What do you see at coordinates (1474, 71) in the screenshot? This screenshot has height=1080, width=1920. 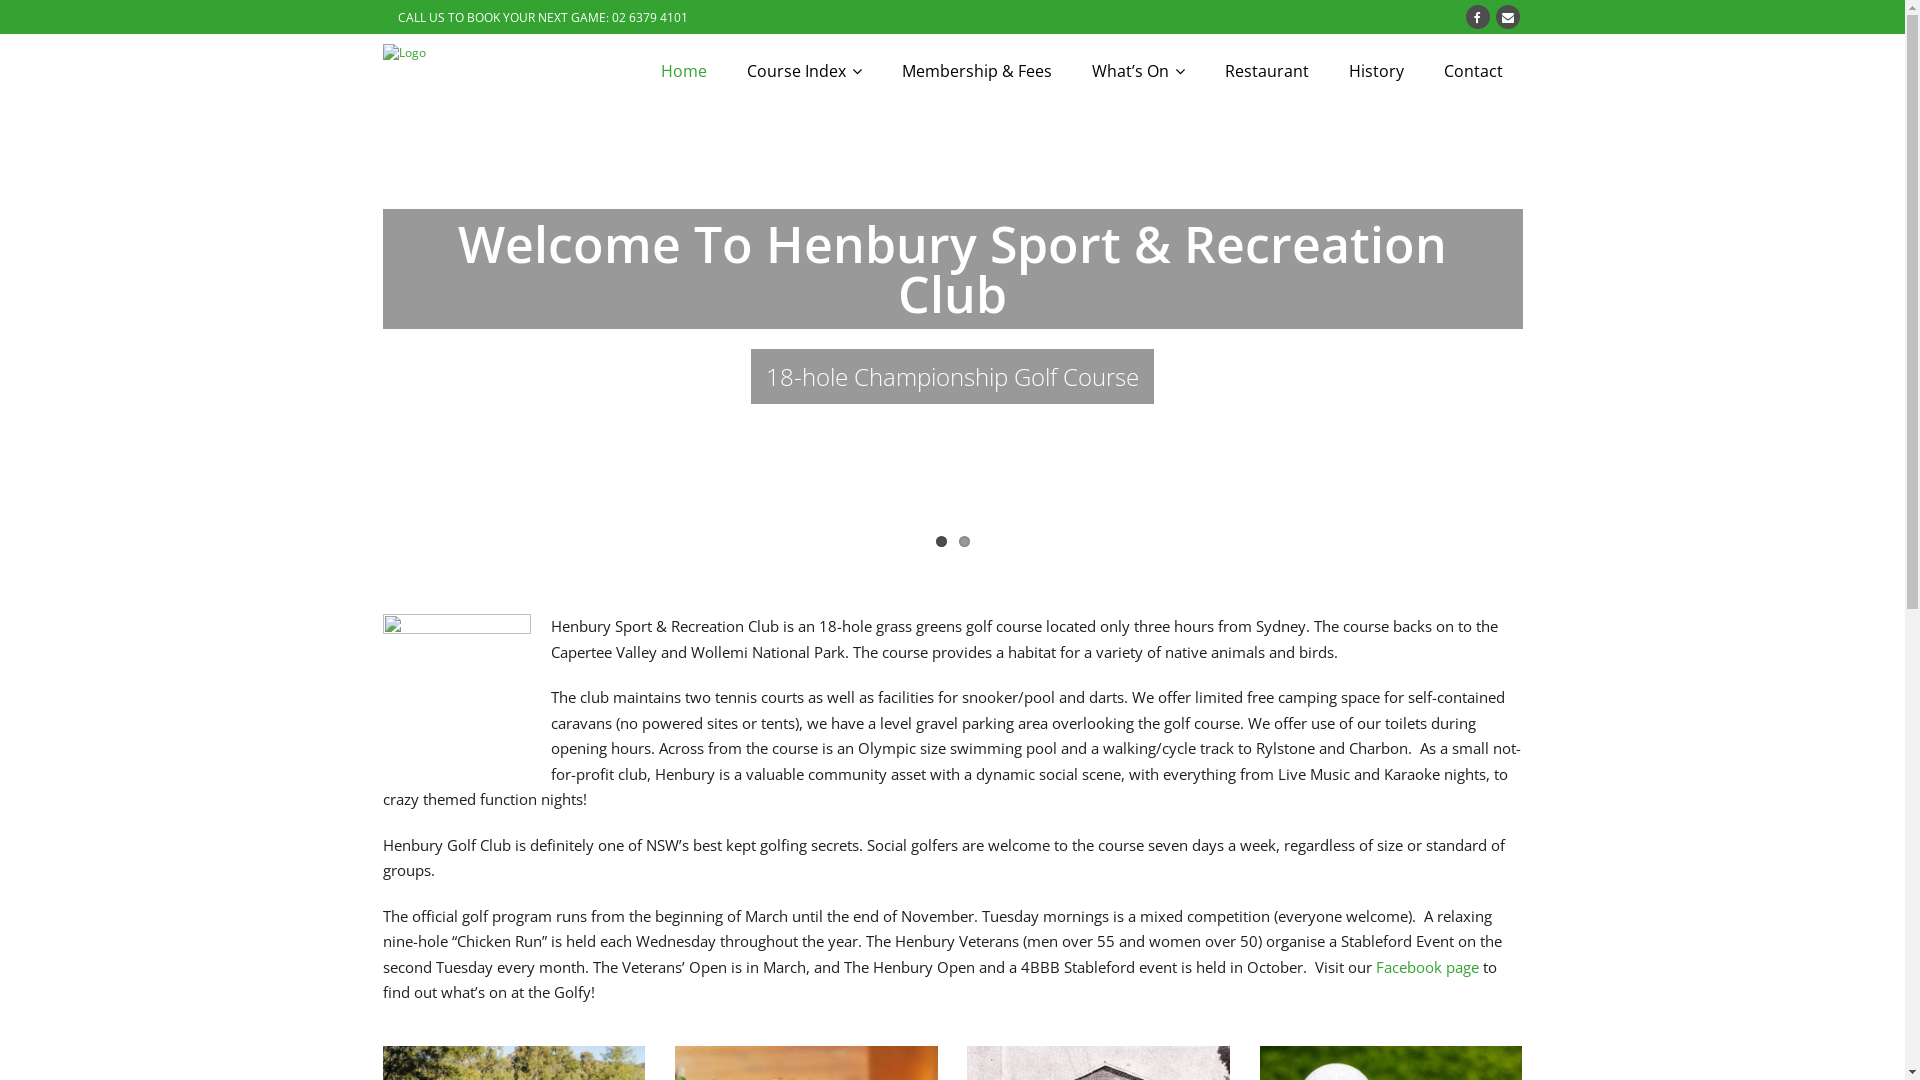 I see `Contact` at bounding box center [1474, 71].